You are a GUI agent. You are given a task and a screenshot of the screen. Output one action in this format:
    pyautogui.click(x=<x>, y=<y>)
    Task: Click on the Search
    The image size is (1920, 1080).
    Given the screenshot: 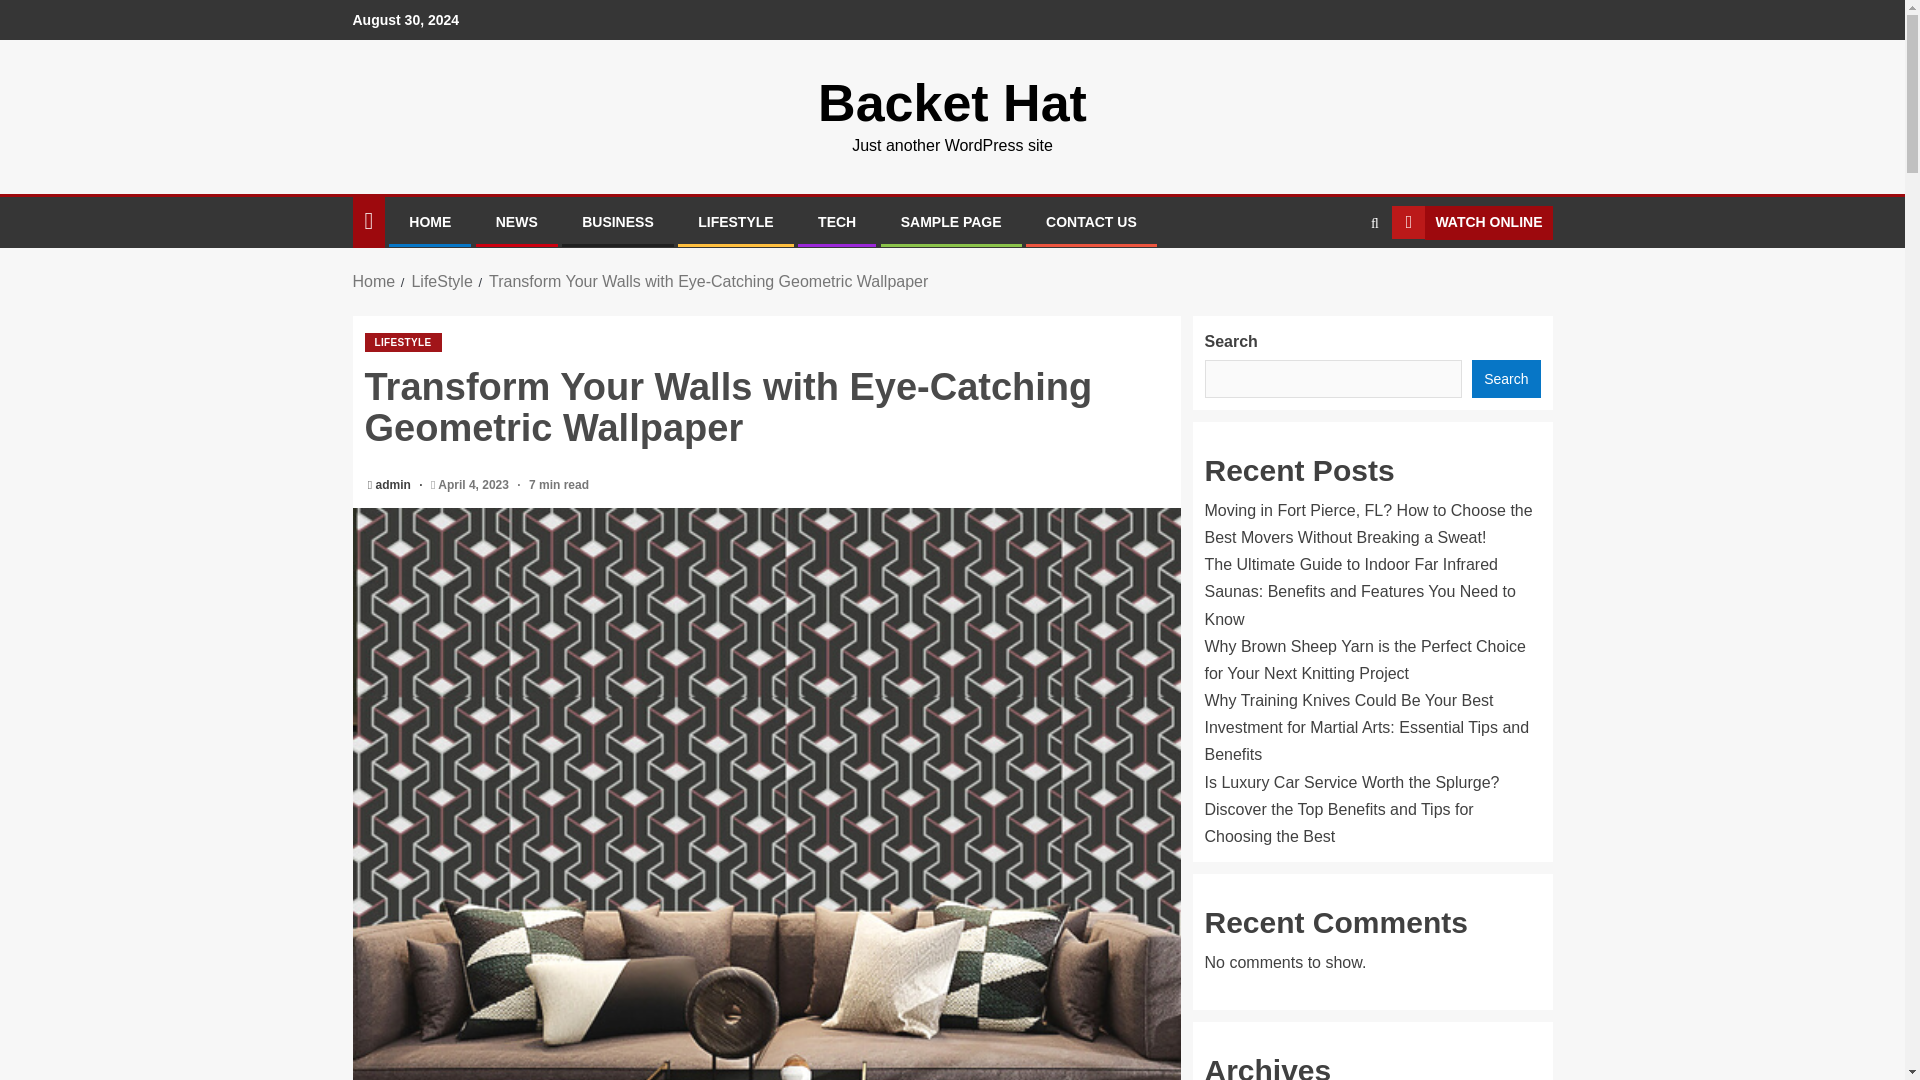 What is the action you would take?
    pyautogui.click(x=1506, y=378)
    